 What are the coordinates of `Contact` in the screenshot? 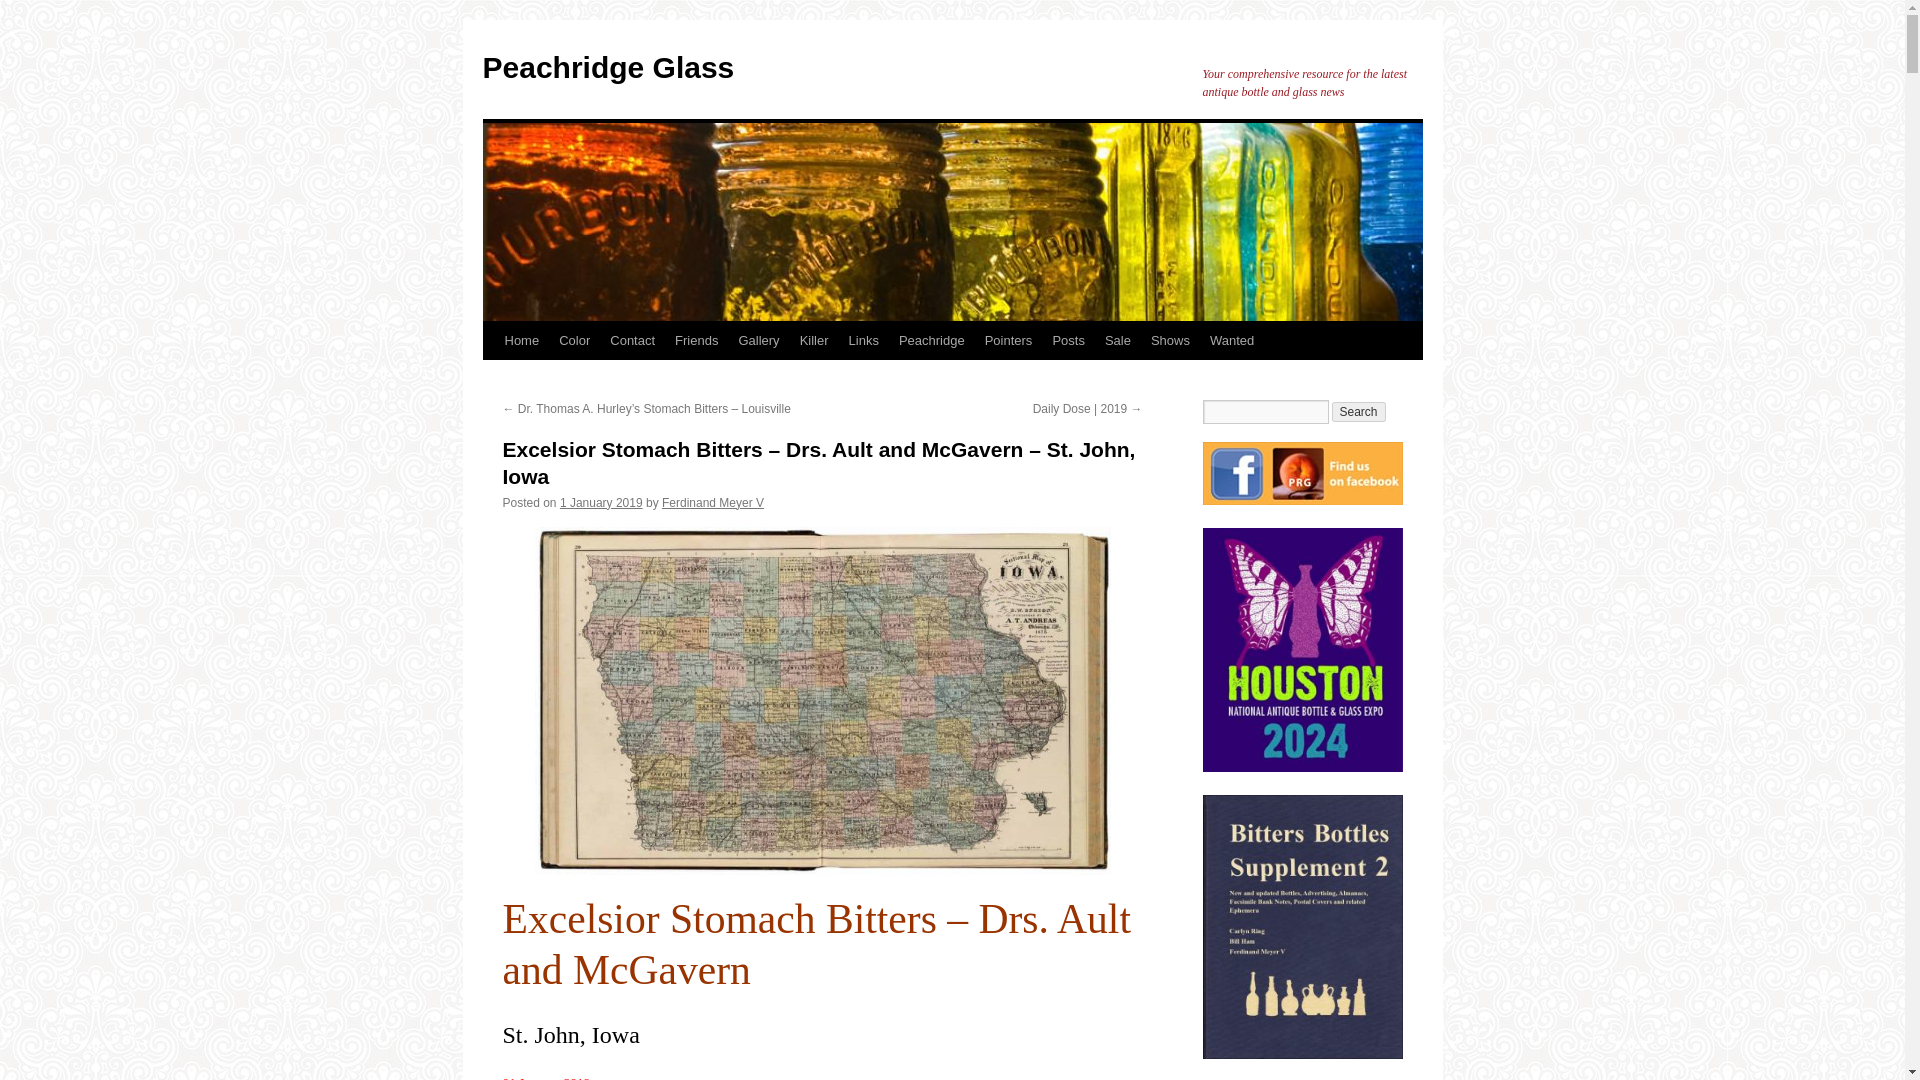 It's located at (632, 340).